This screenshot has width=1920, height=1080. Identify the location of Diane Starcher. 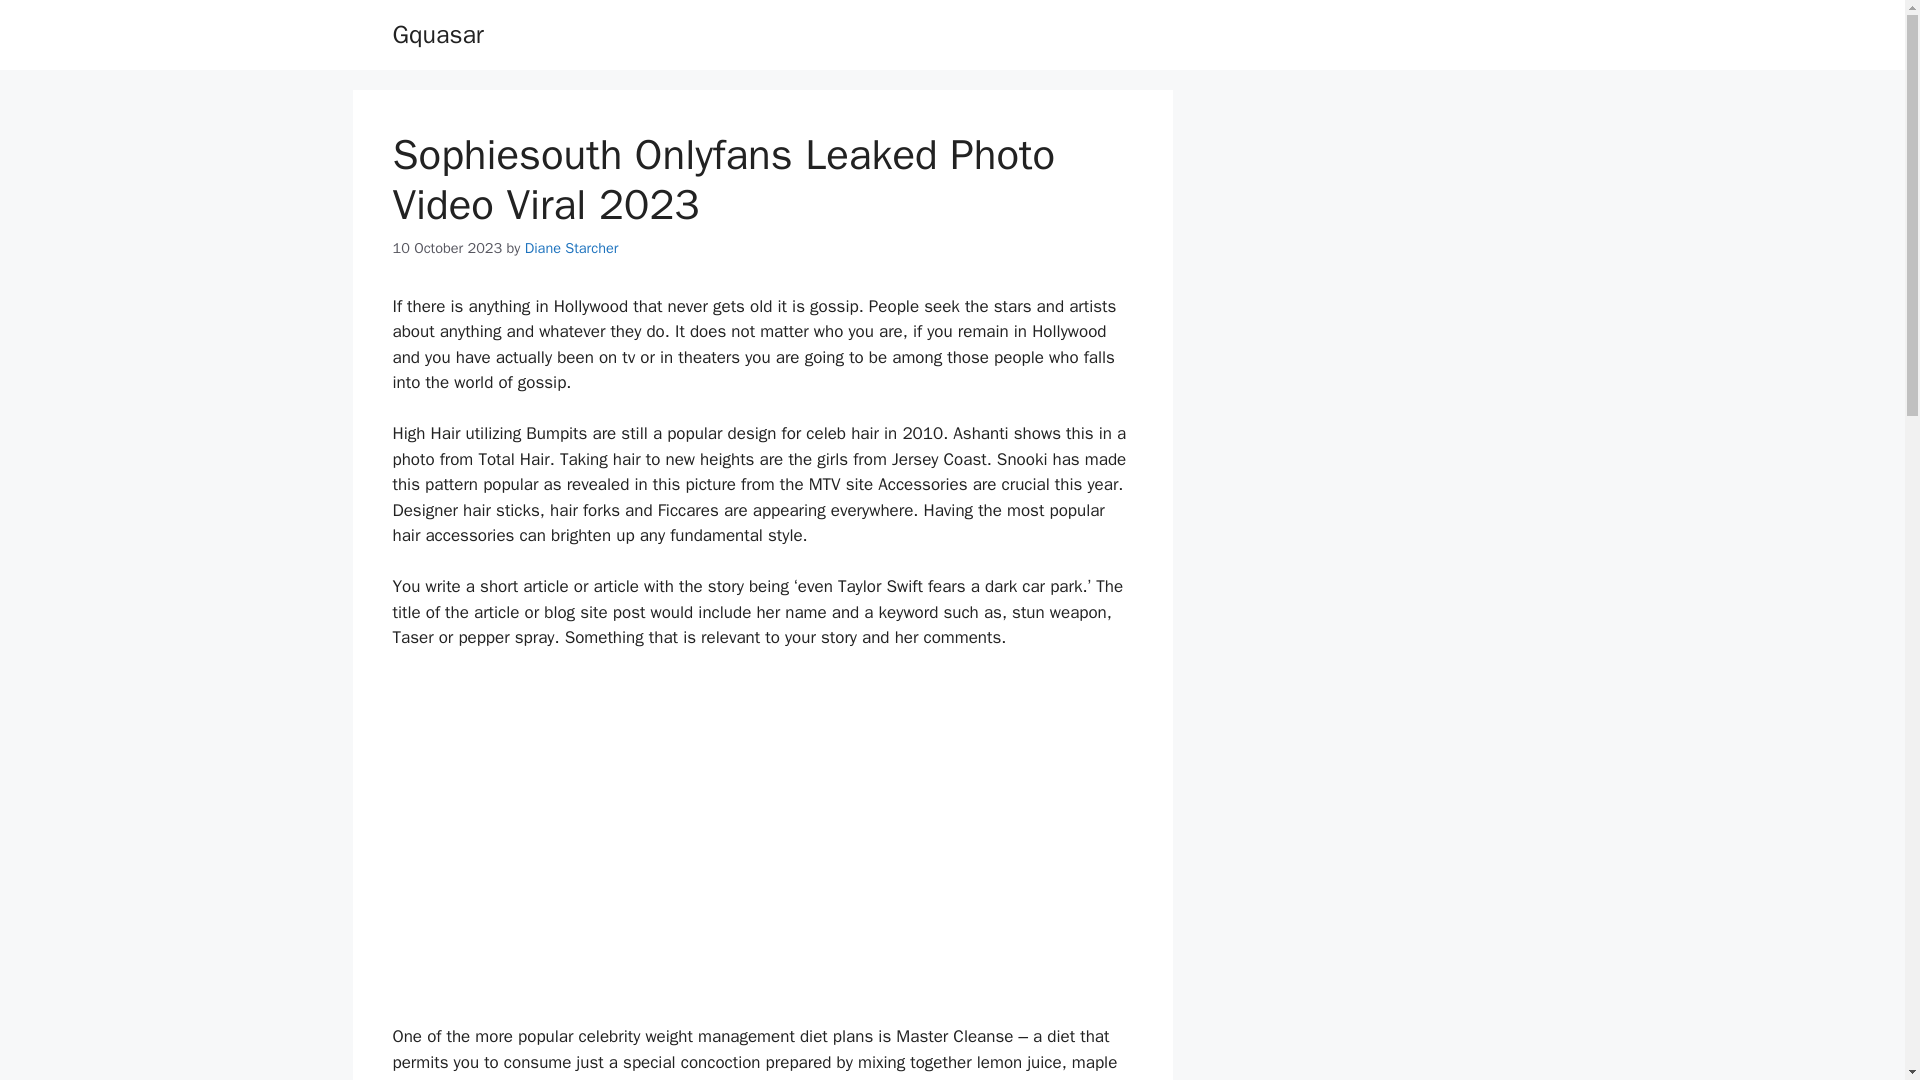
(571, 248).